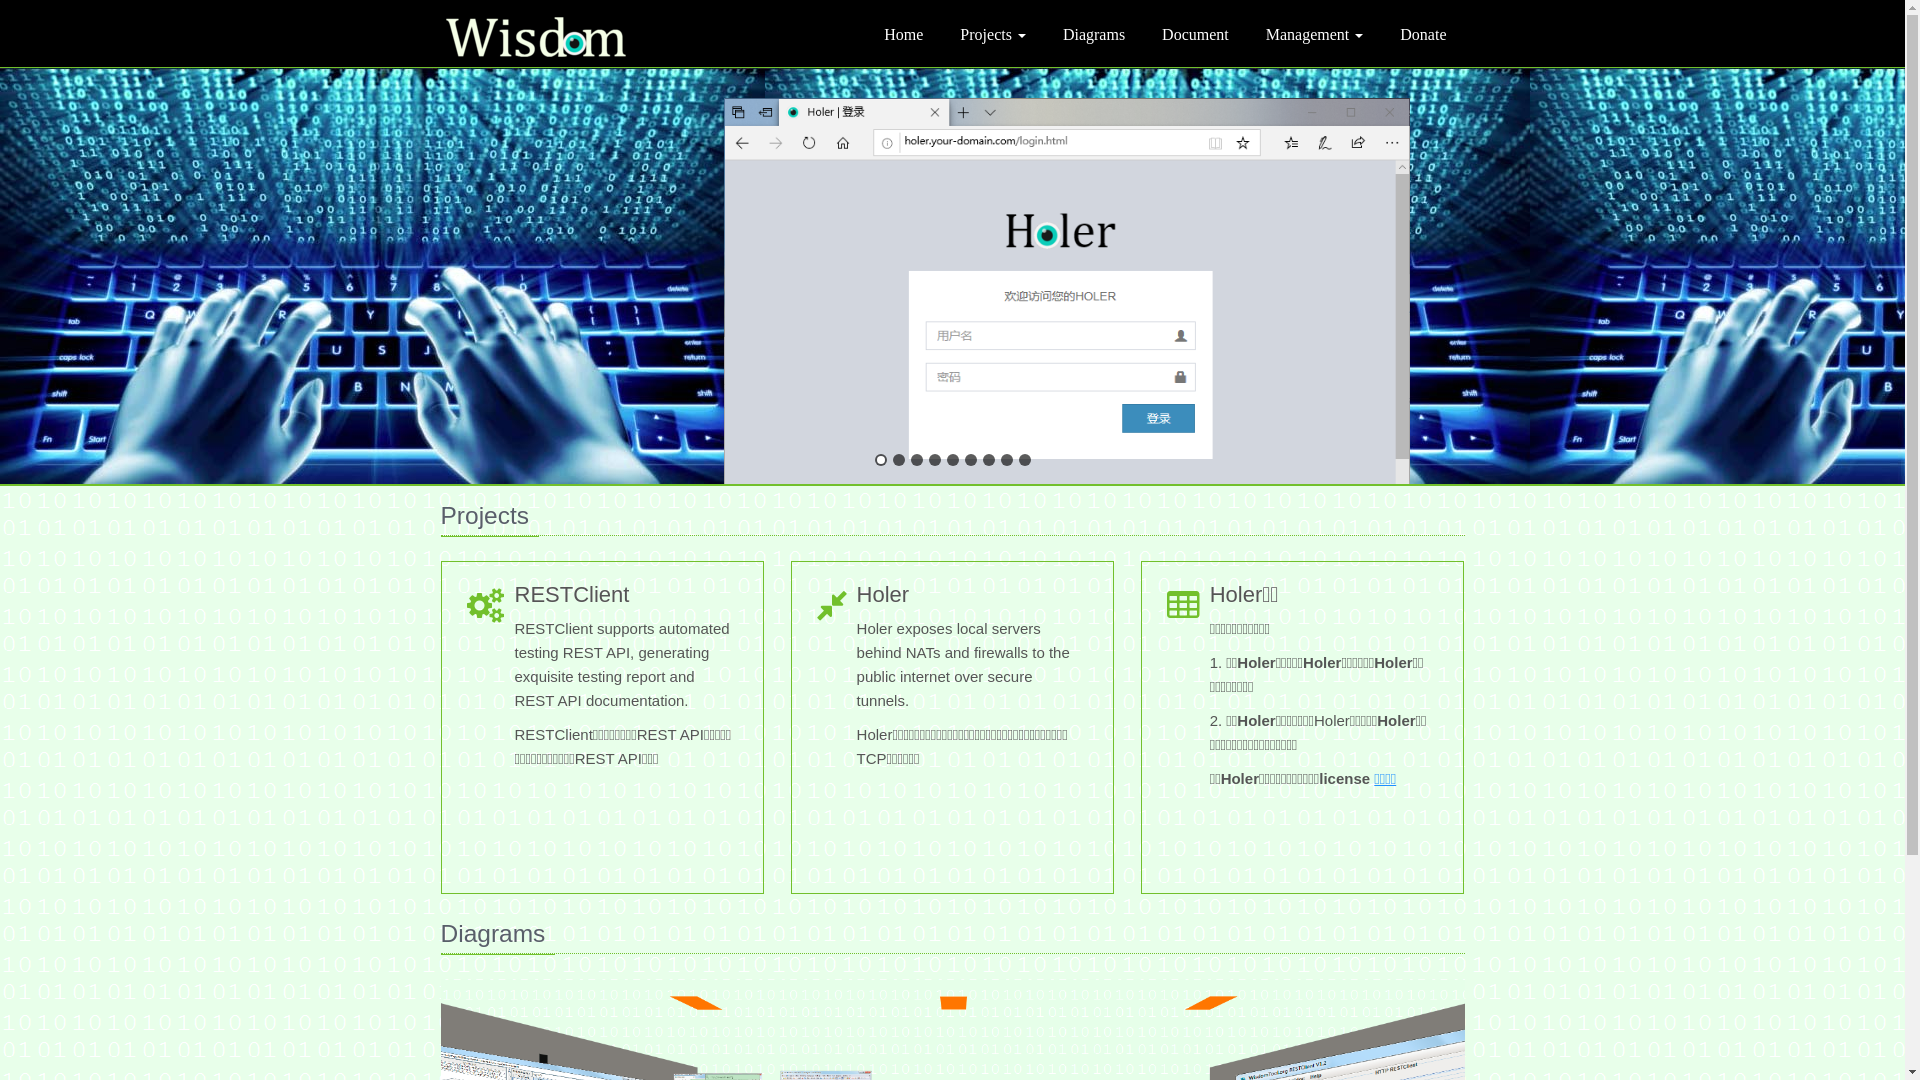  I want to click on Donate, so click(1423, 34).